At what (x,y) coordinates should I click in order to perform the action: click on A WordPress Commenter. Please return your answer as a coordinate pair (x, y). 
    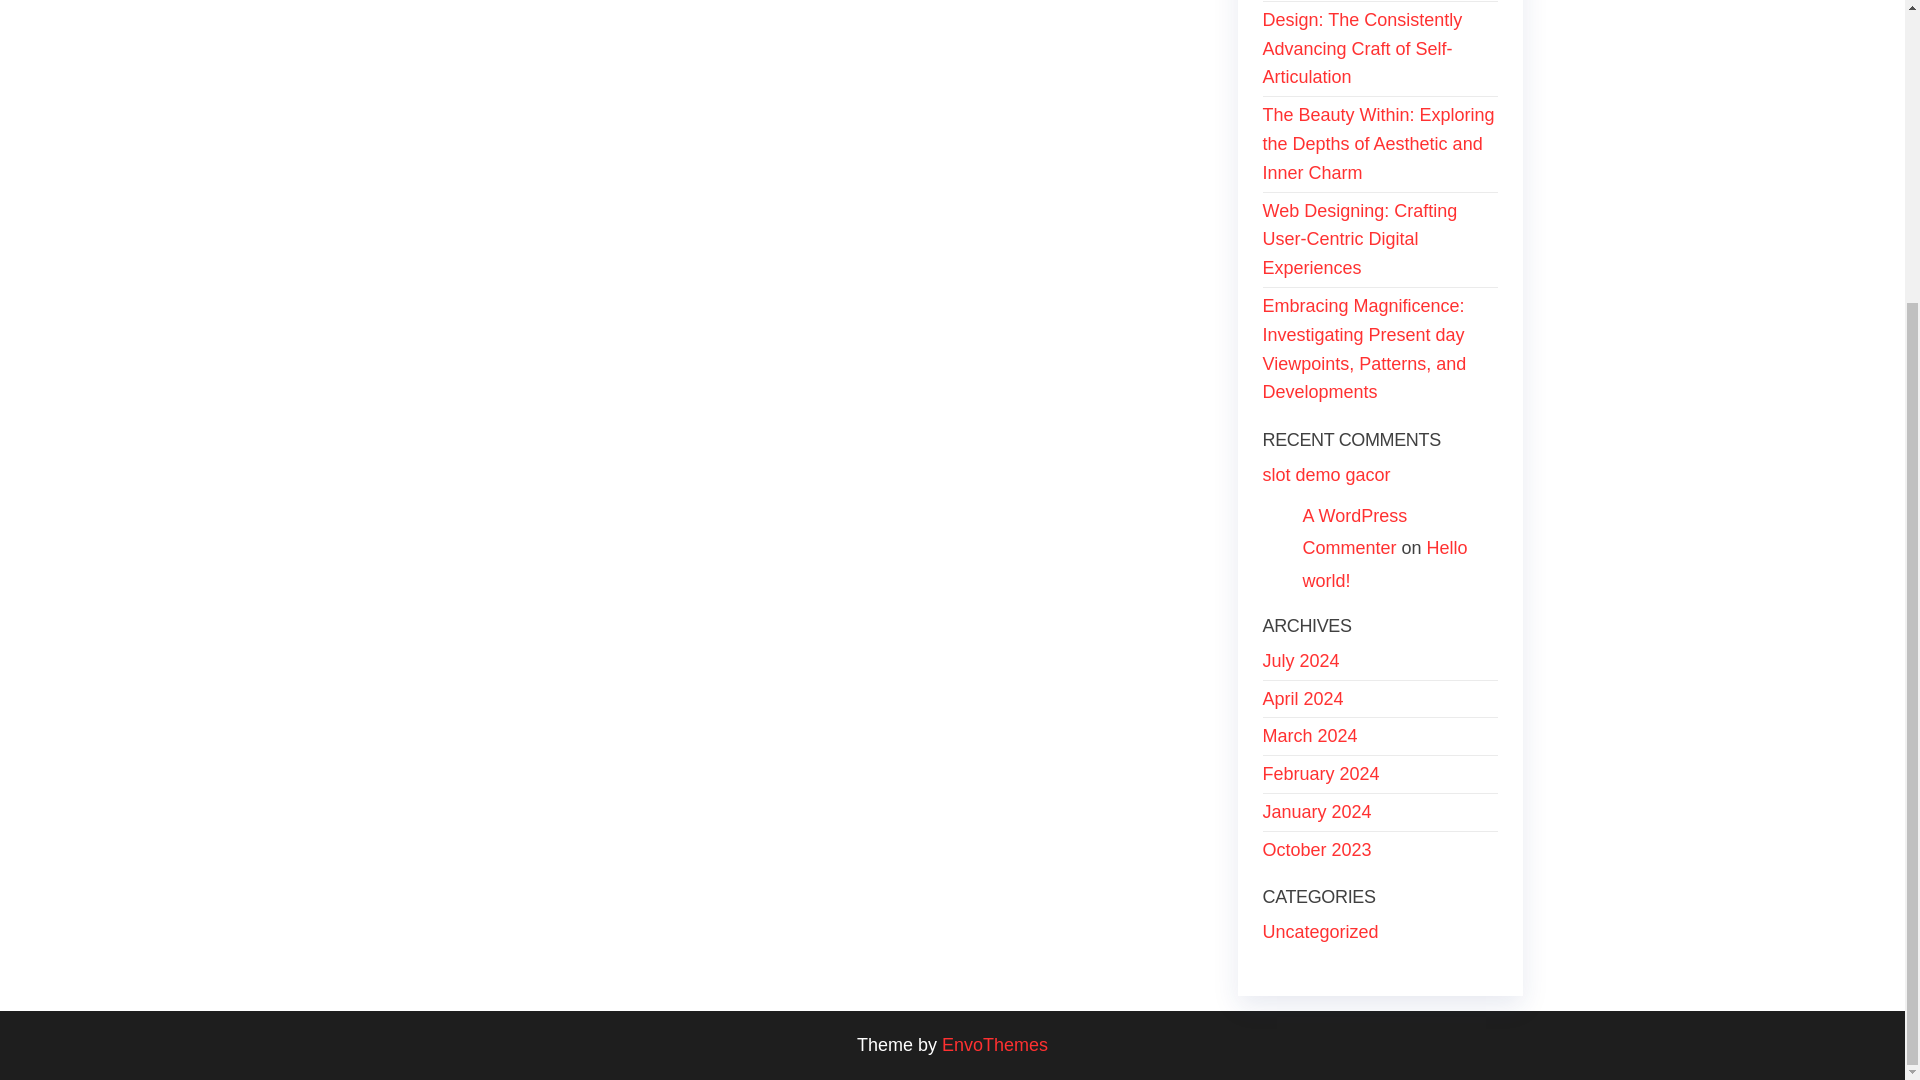
    Looking at the image, I should click on (1354, 532).